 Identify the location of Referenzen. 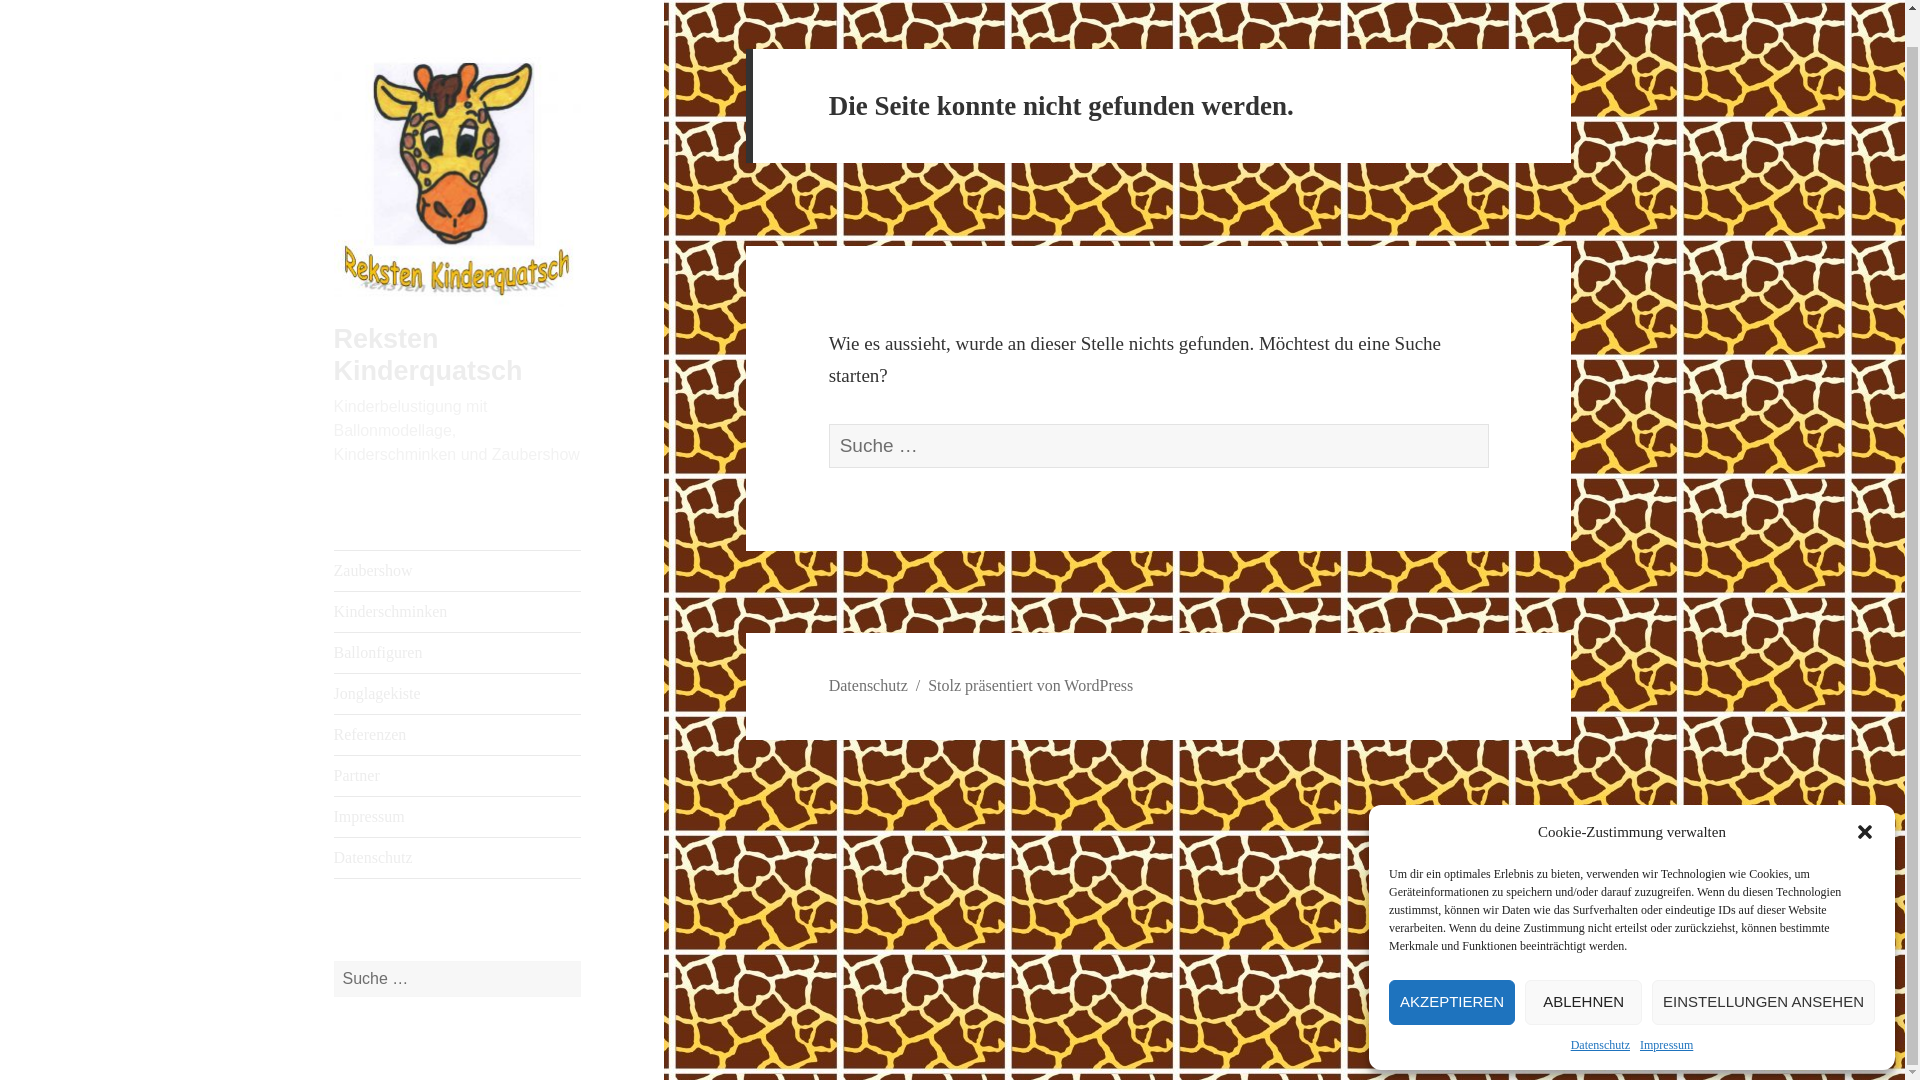
(458, 734).